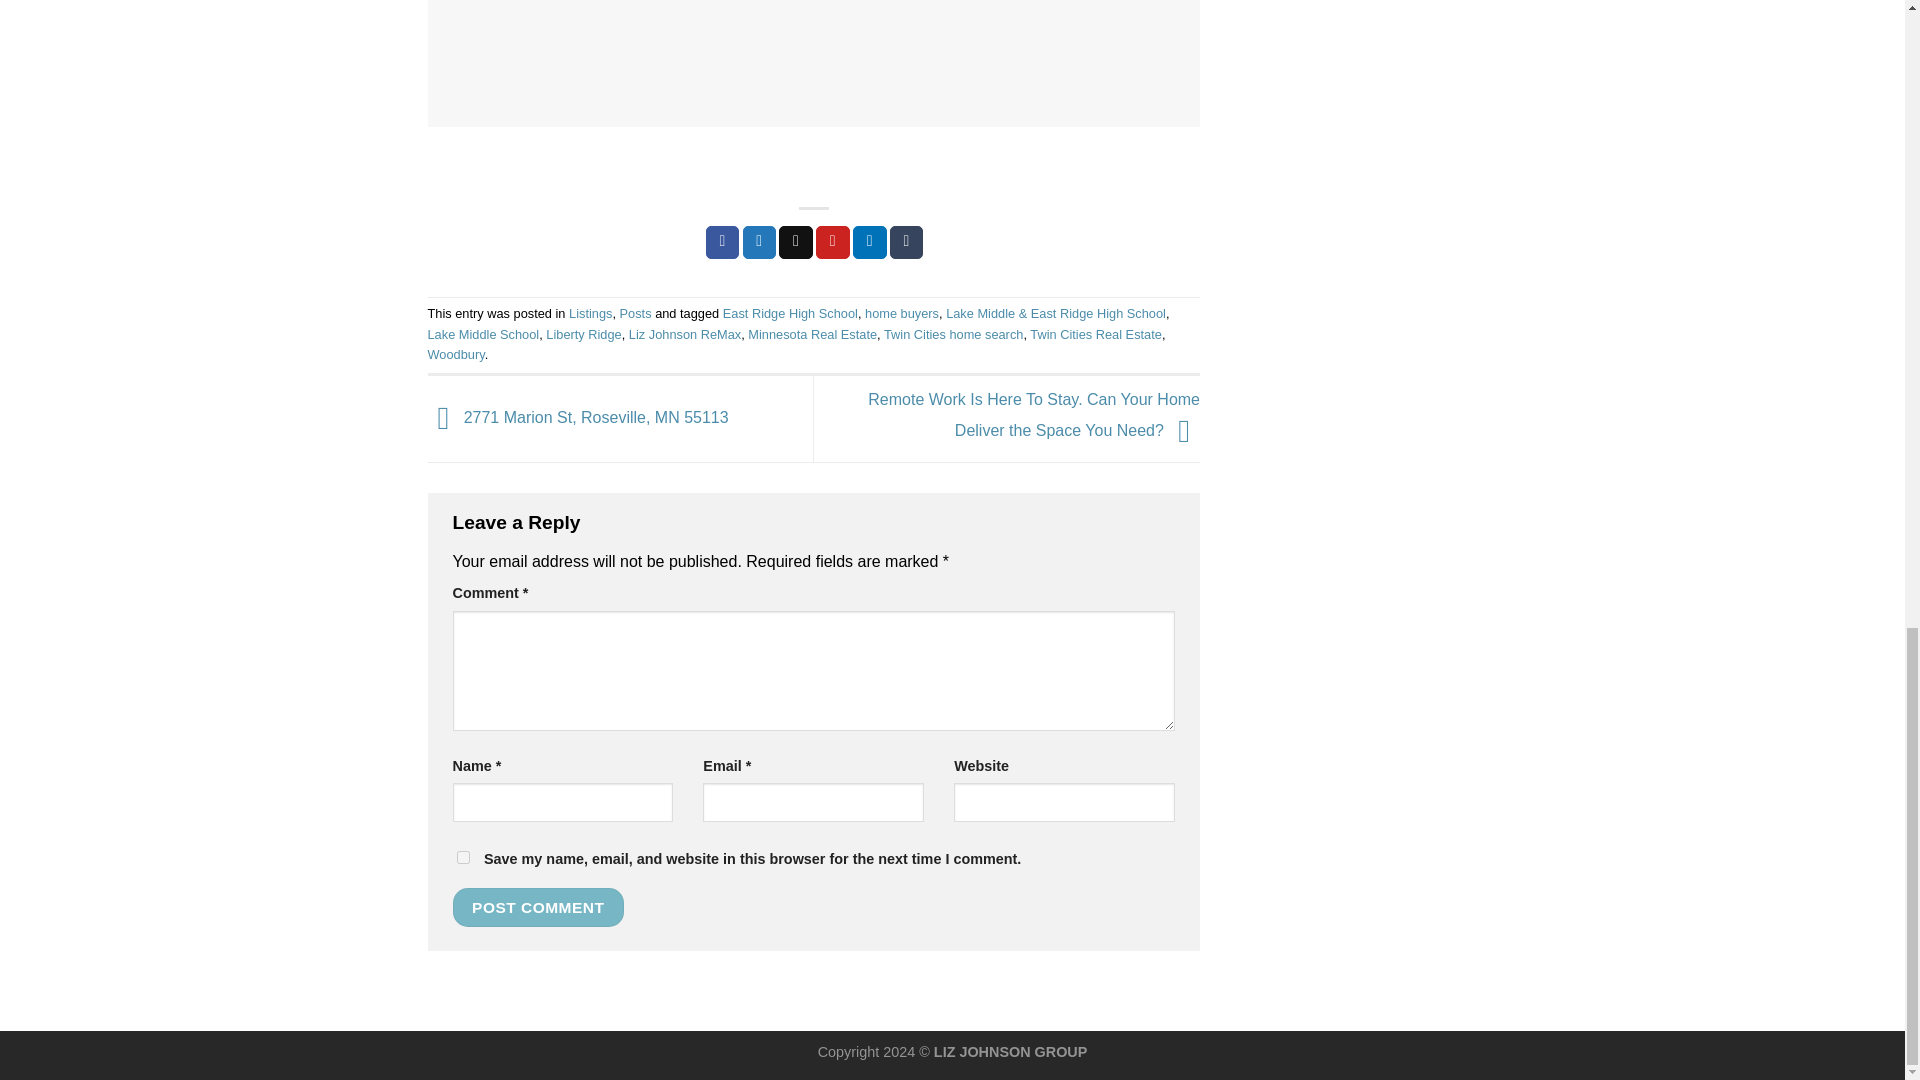 This screenshot has width=1920, height=1080. Describe the element at coordinates (1095, 334) in the screenshot. I see `Twin Cities Real Estate` at that location.